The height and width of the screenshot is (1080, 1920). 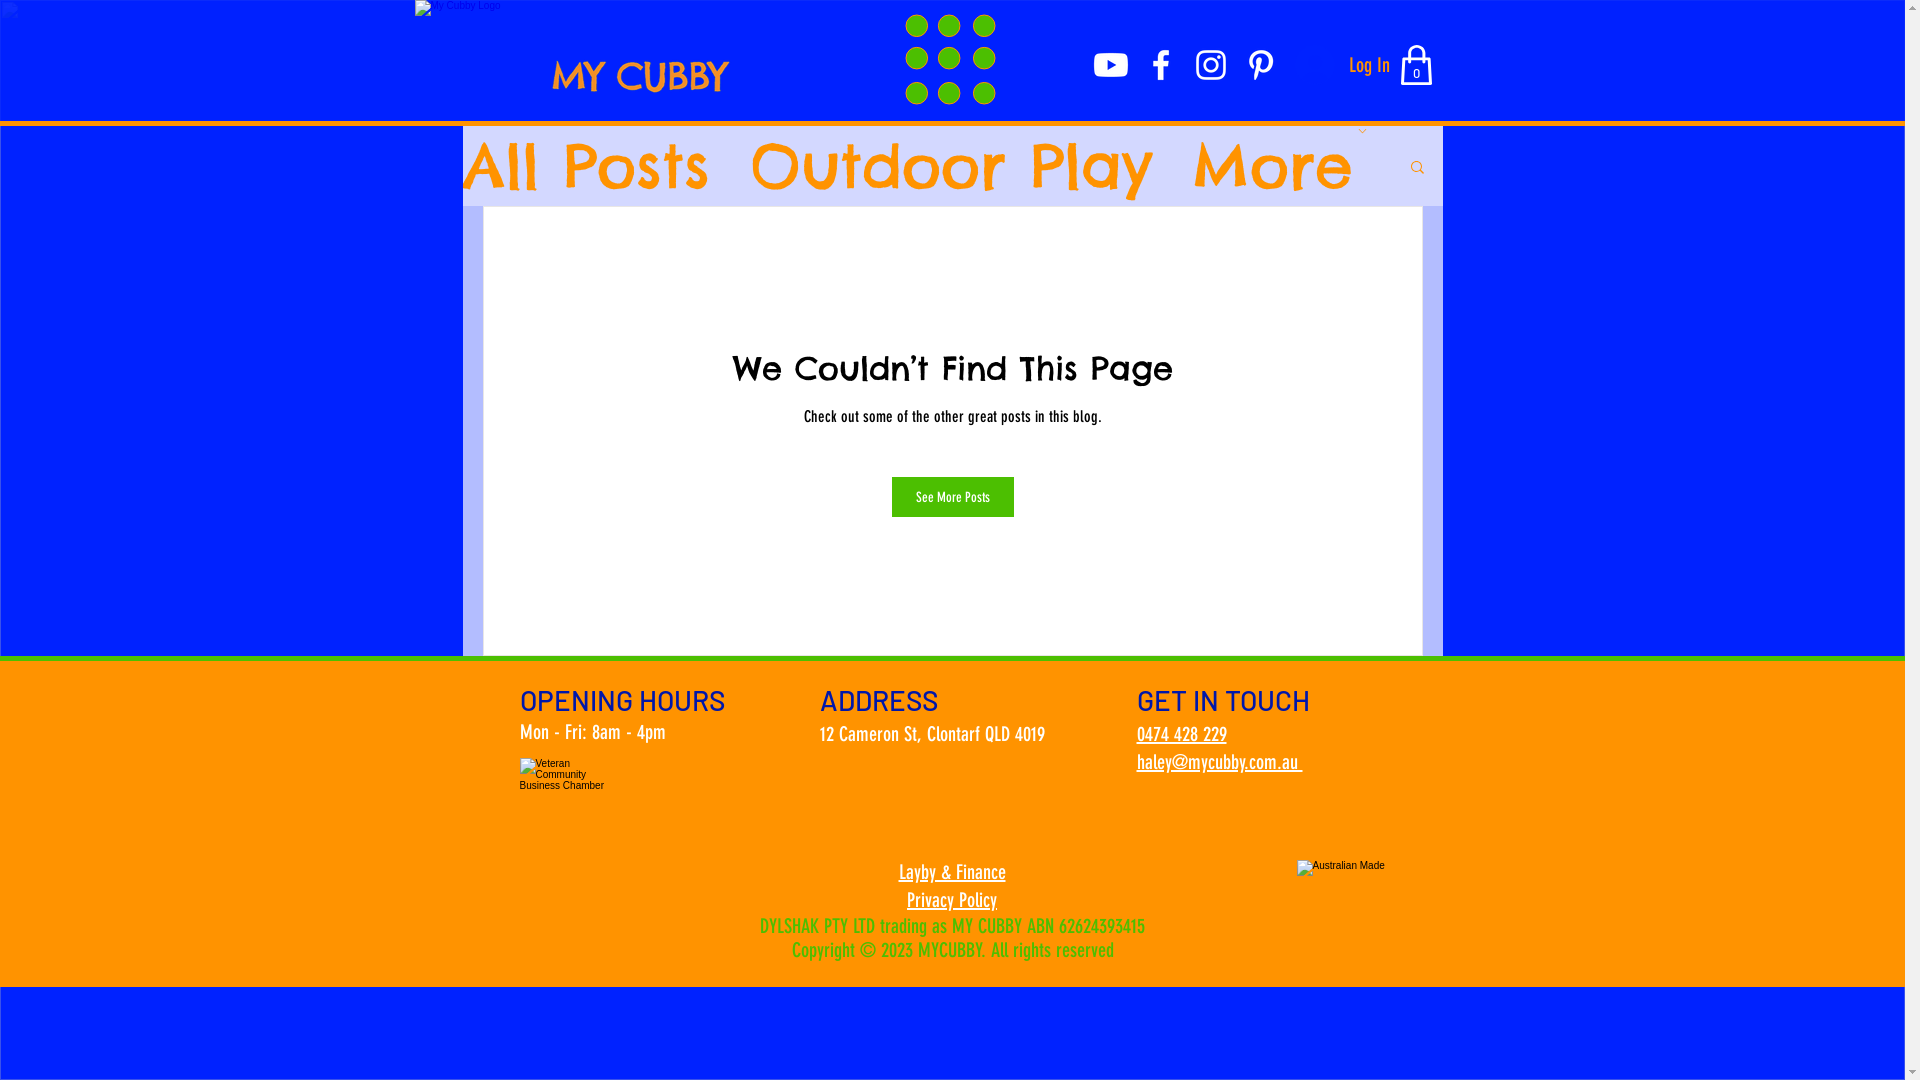 I want to click on haley@mycubby.com.au , so click(x=1219, y=762).